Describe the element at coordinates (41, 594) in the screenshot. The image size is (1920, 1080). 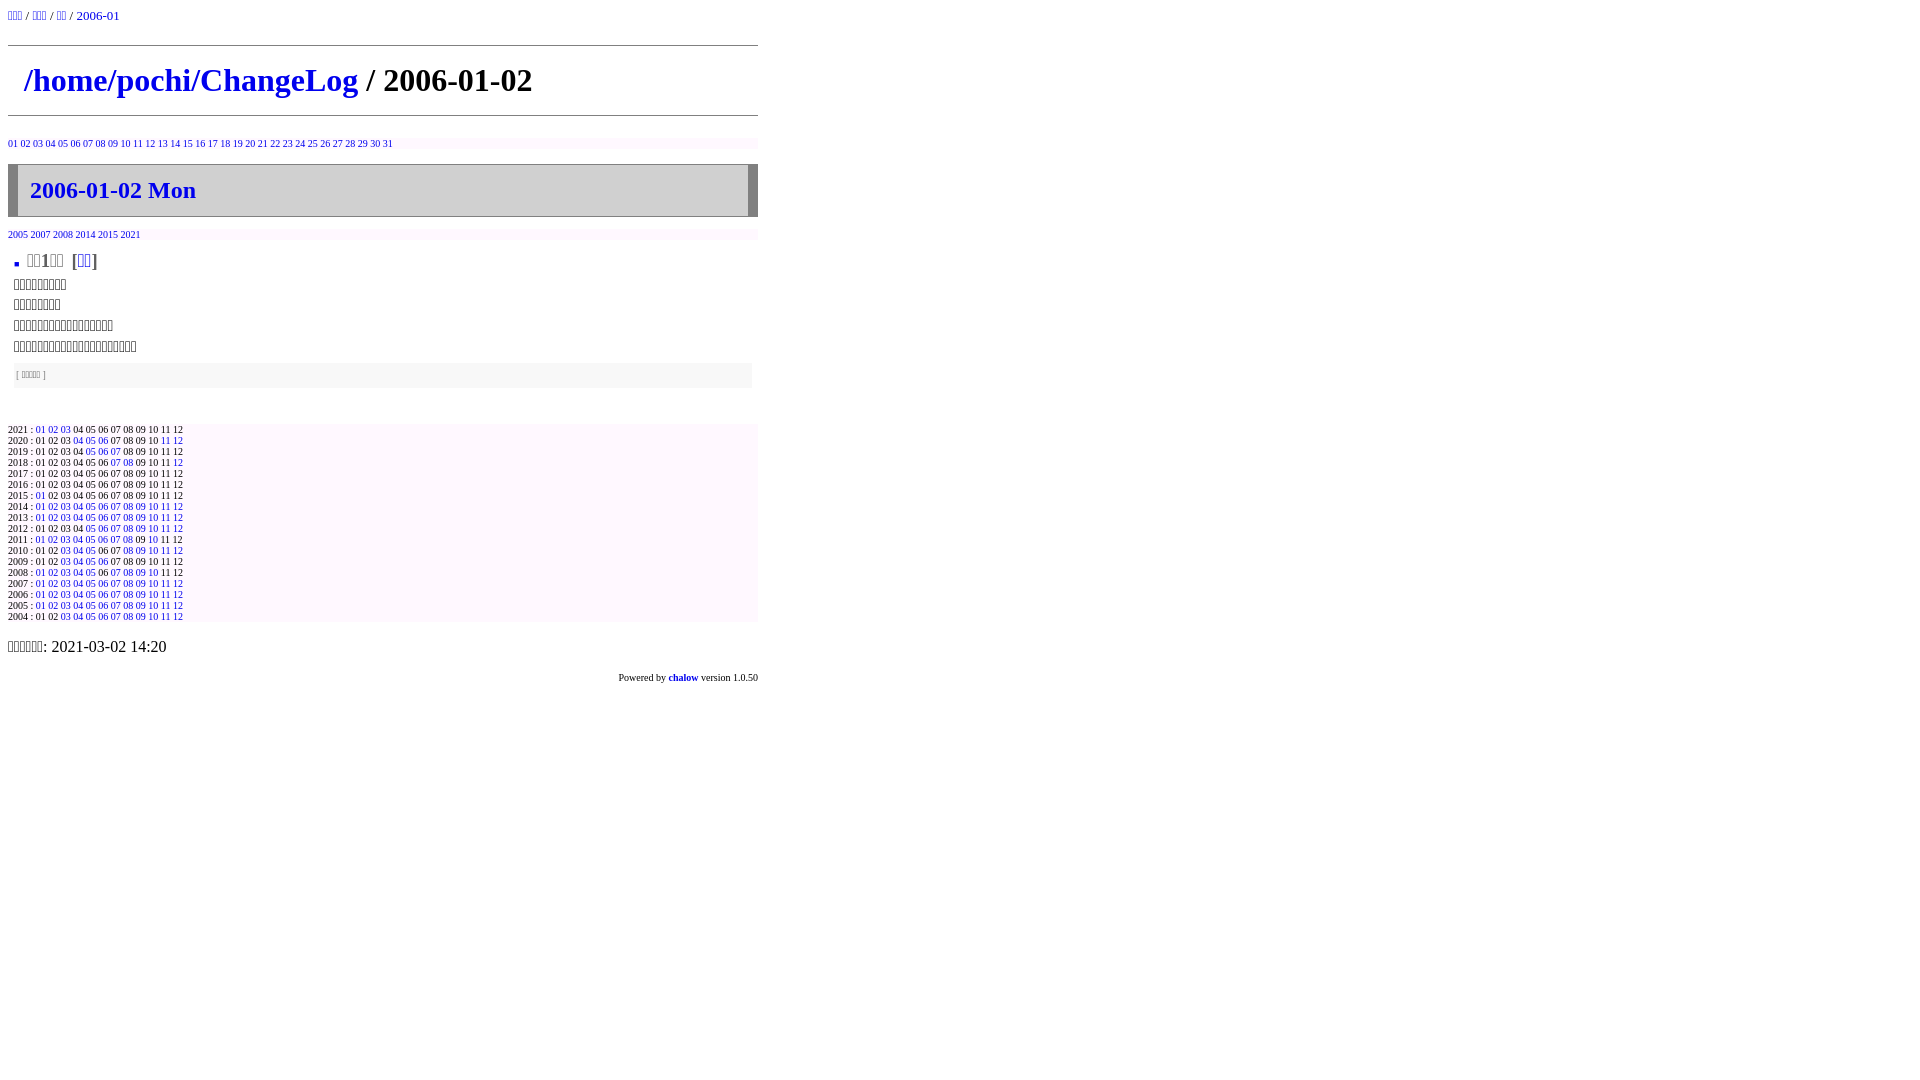
I see `01` at that location.